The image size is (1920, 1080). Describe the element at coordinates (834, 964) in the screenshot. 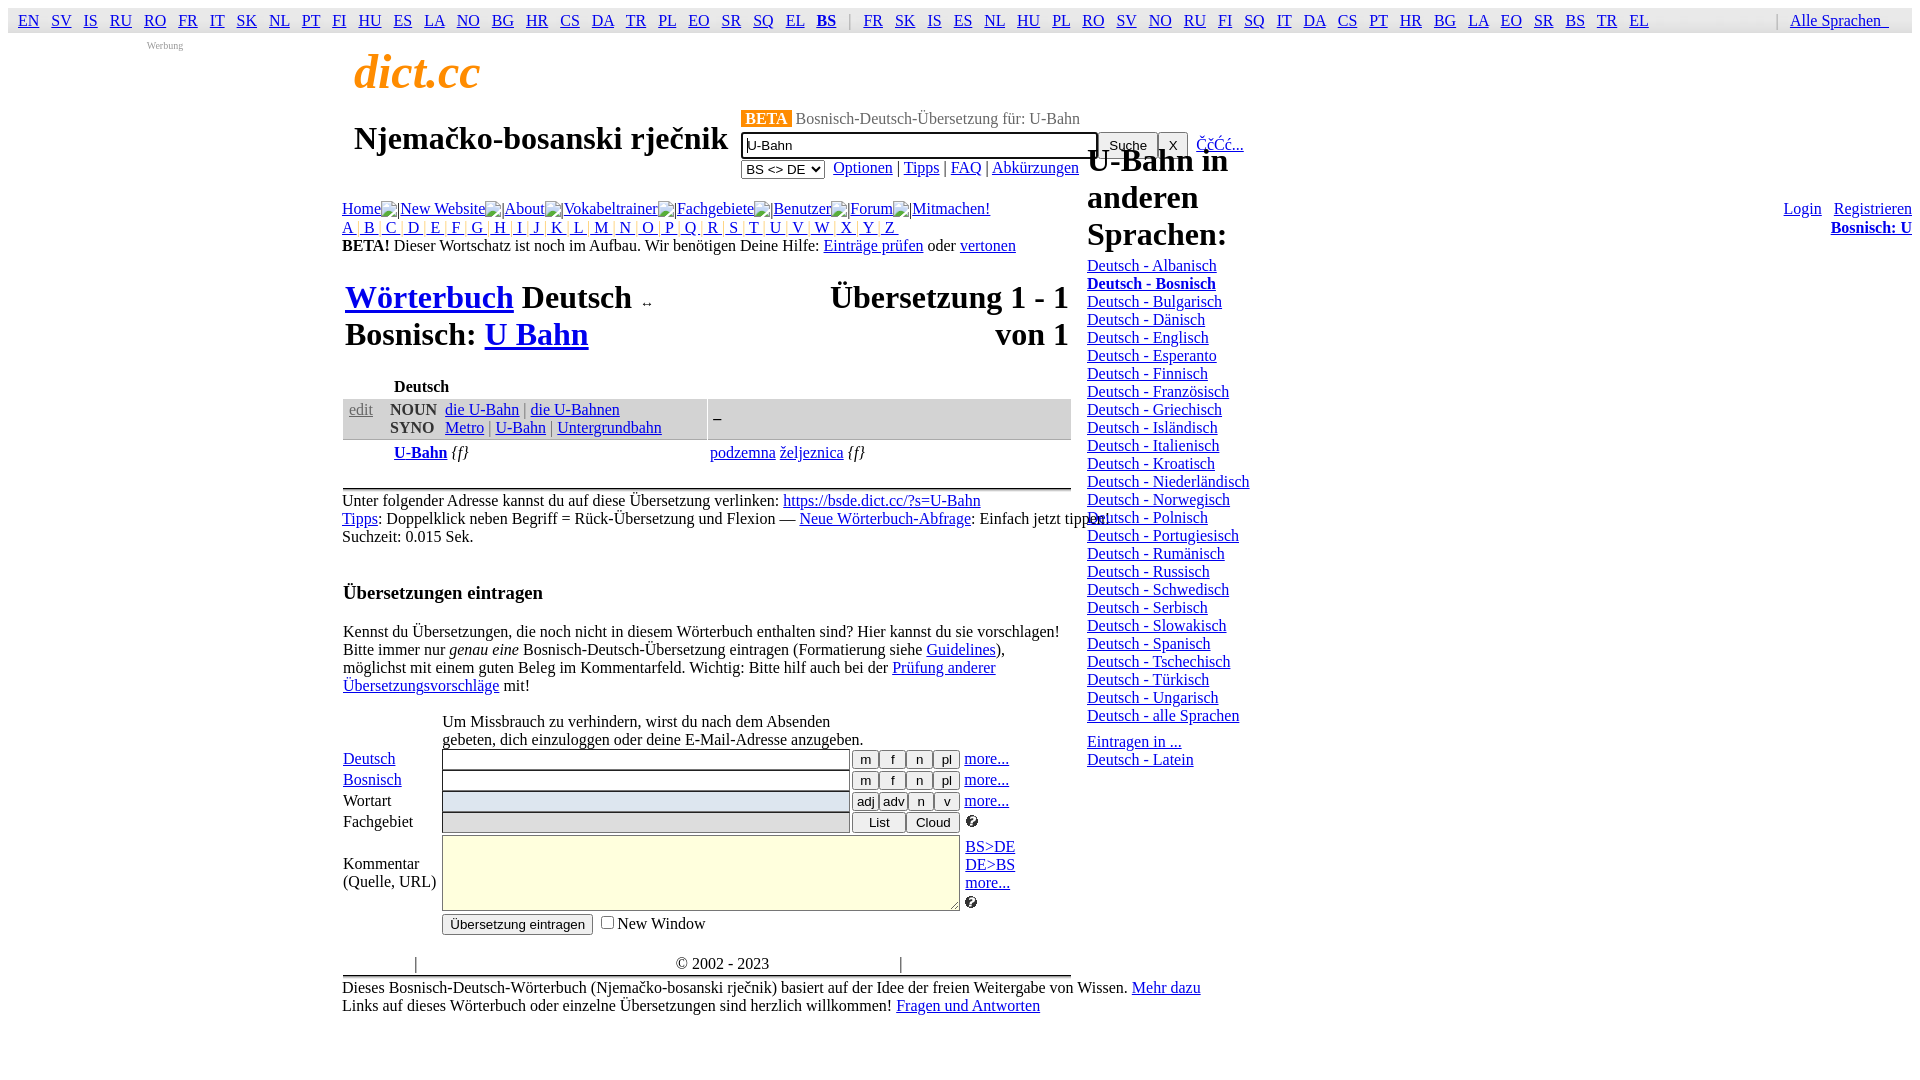

I see `Paul Hemetsberger` at that location.